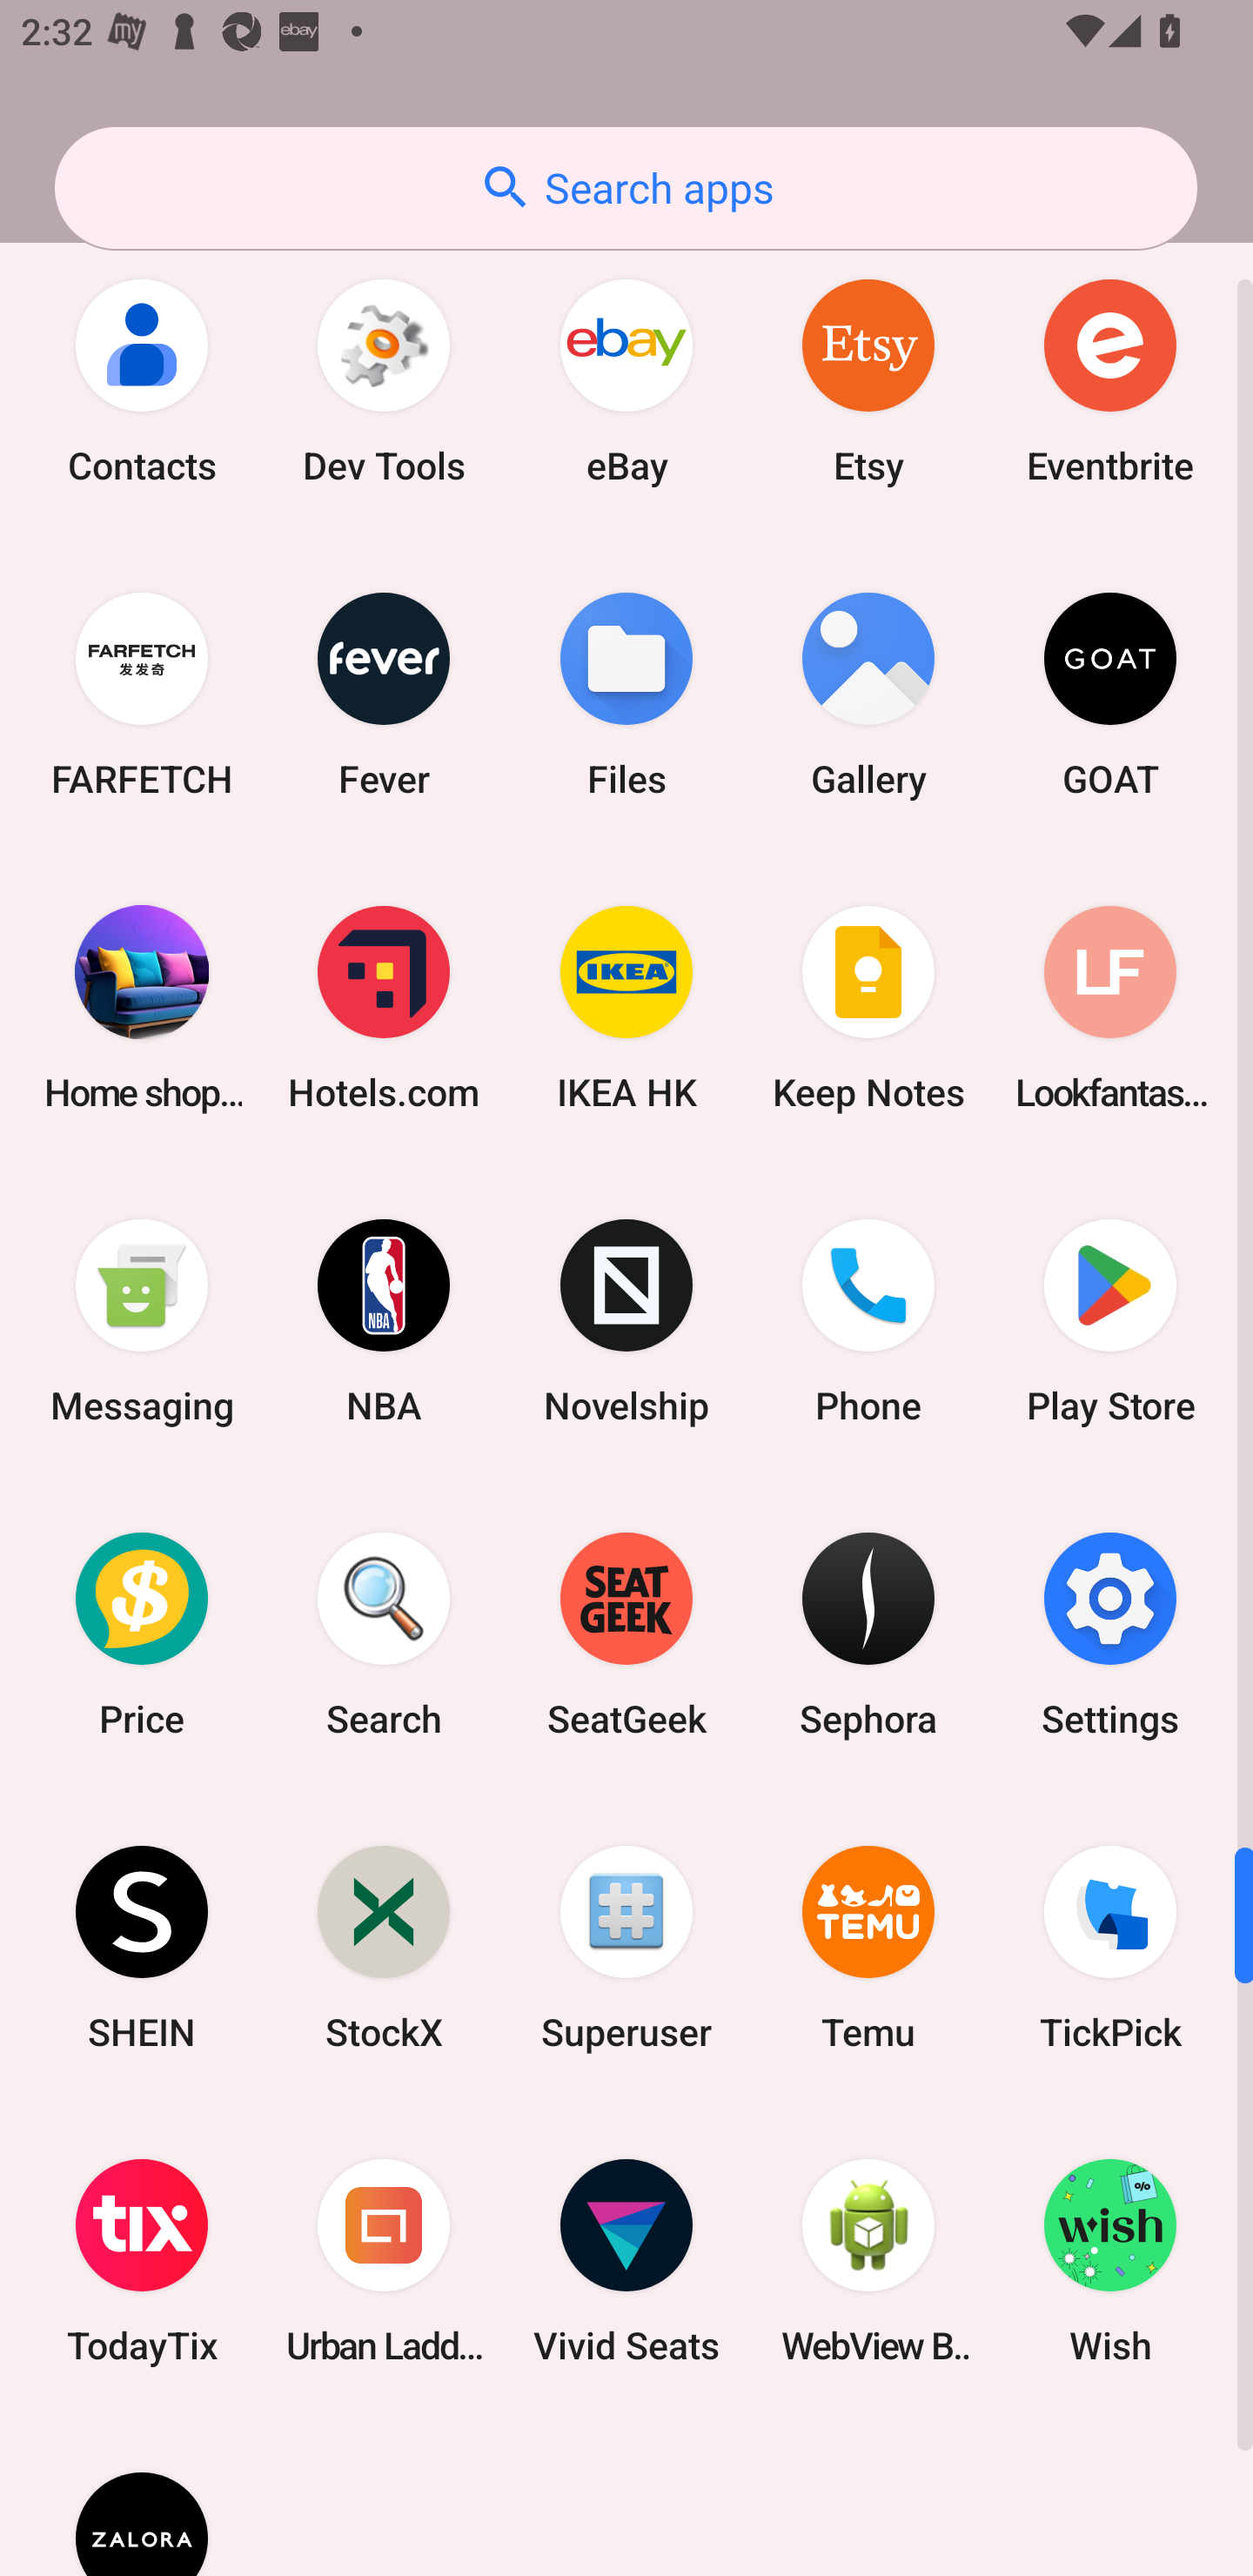  Describe the element at coordinates (868, 1634) in the screenshot. I see `Sephora` at that location.